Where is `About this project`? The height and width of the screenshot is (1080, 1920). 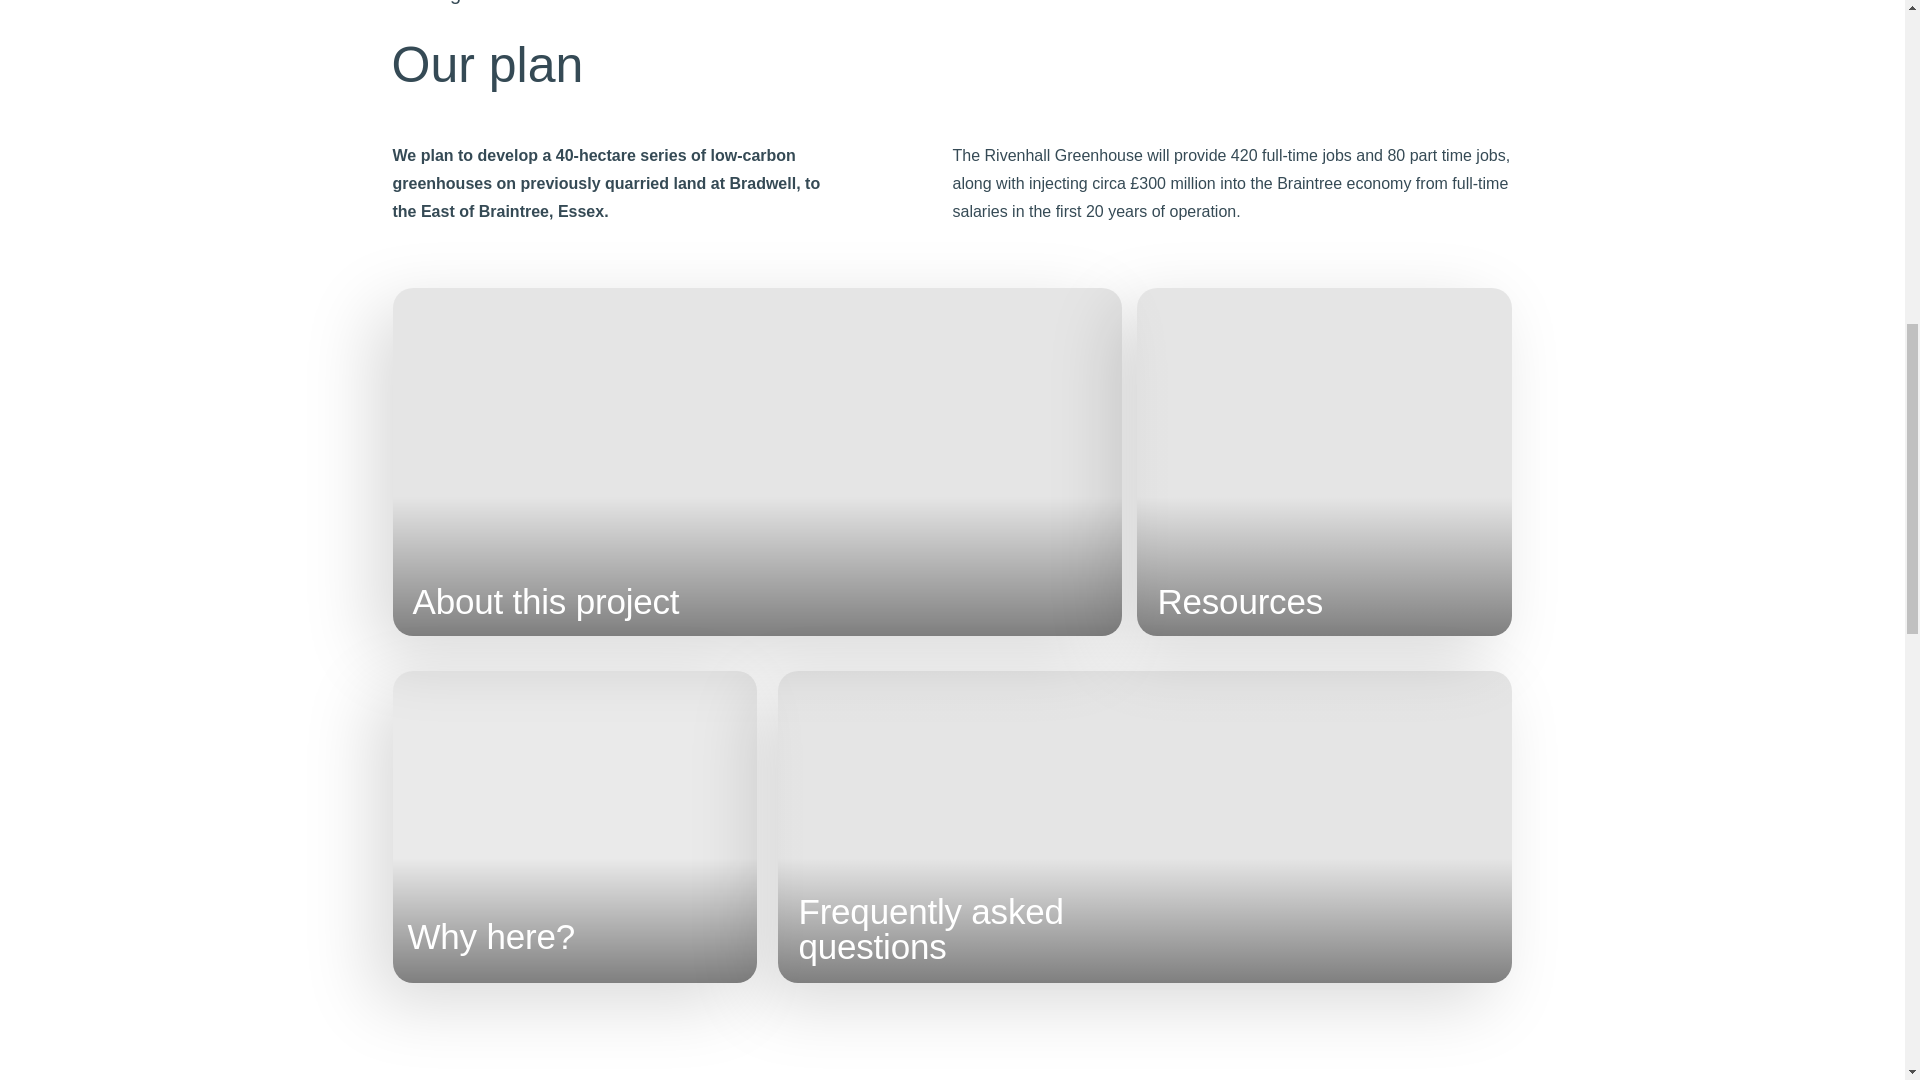 About this project is located at coordinates (930, 928).